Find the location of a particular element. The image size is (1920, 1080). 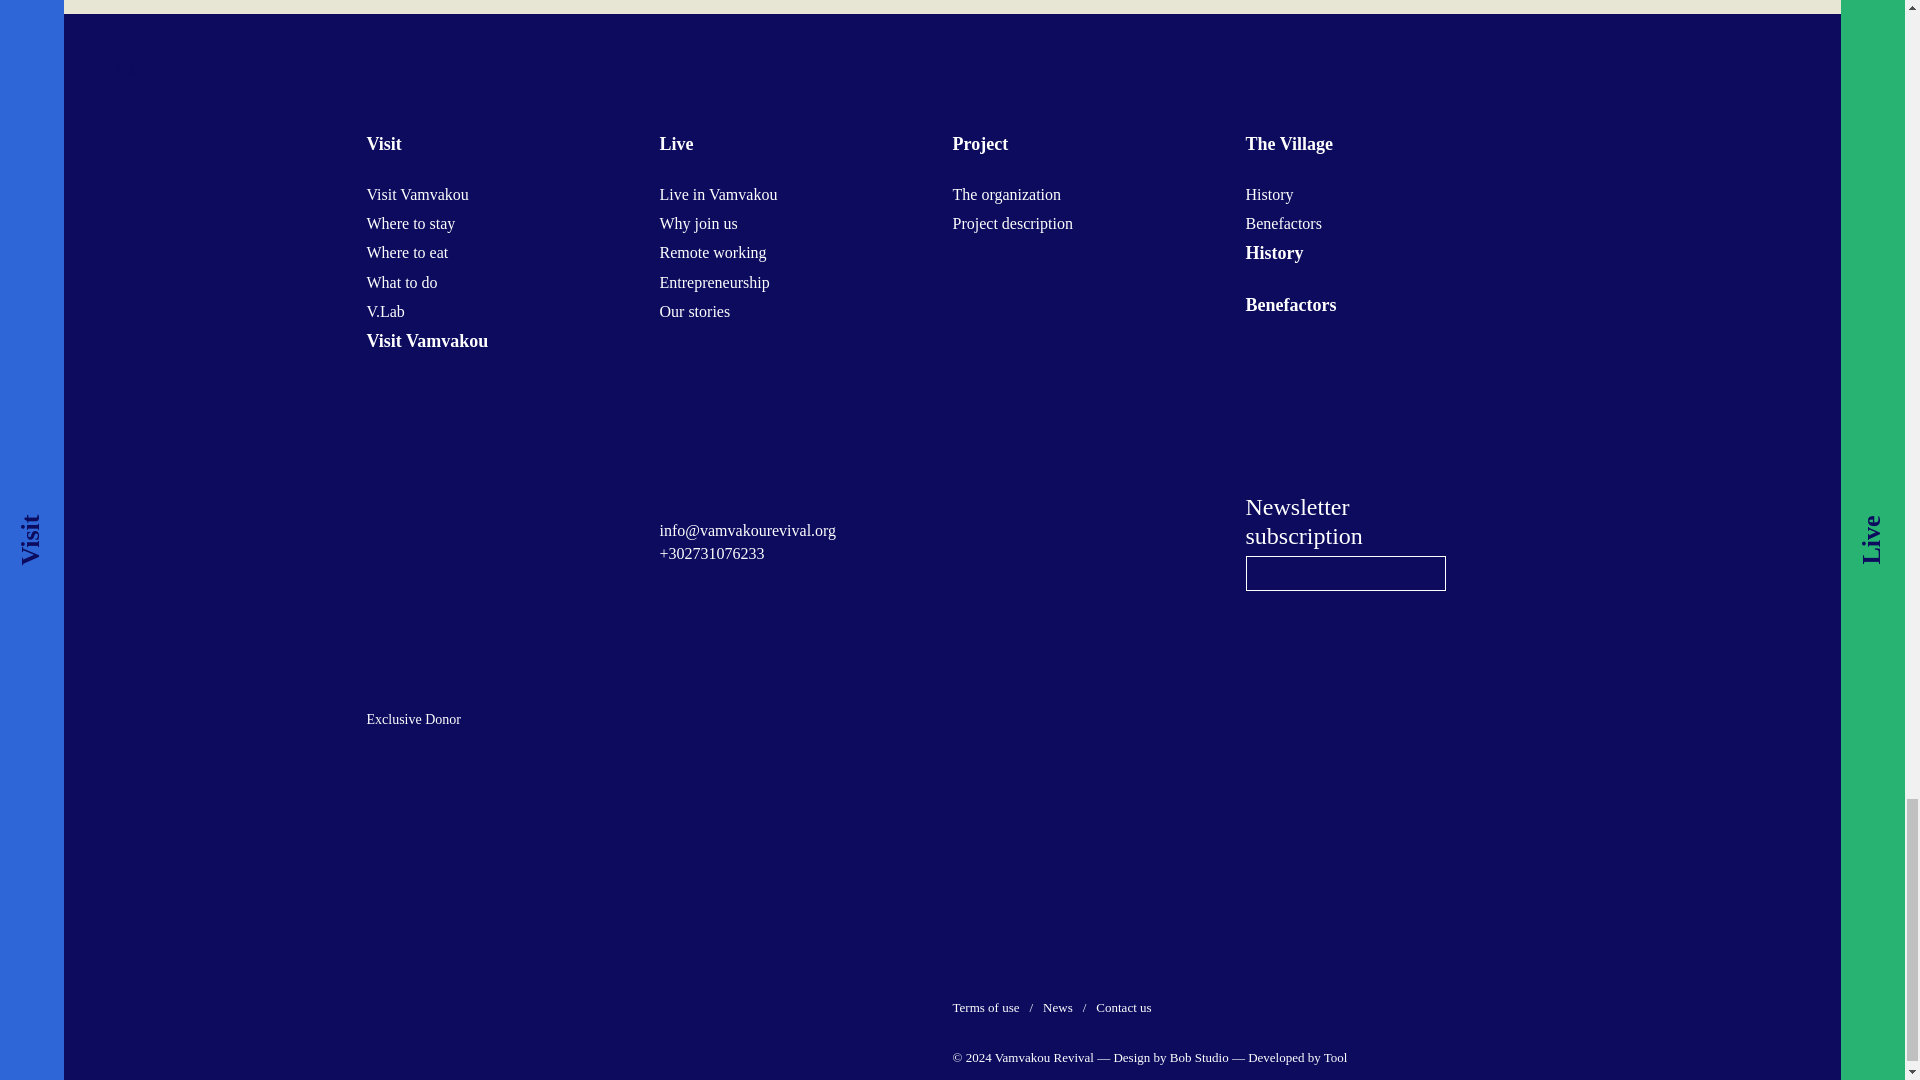

Where to eat is located at coordinates (406, 252).